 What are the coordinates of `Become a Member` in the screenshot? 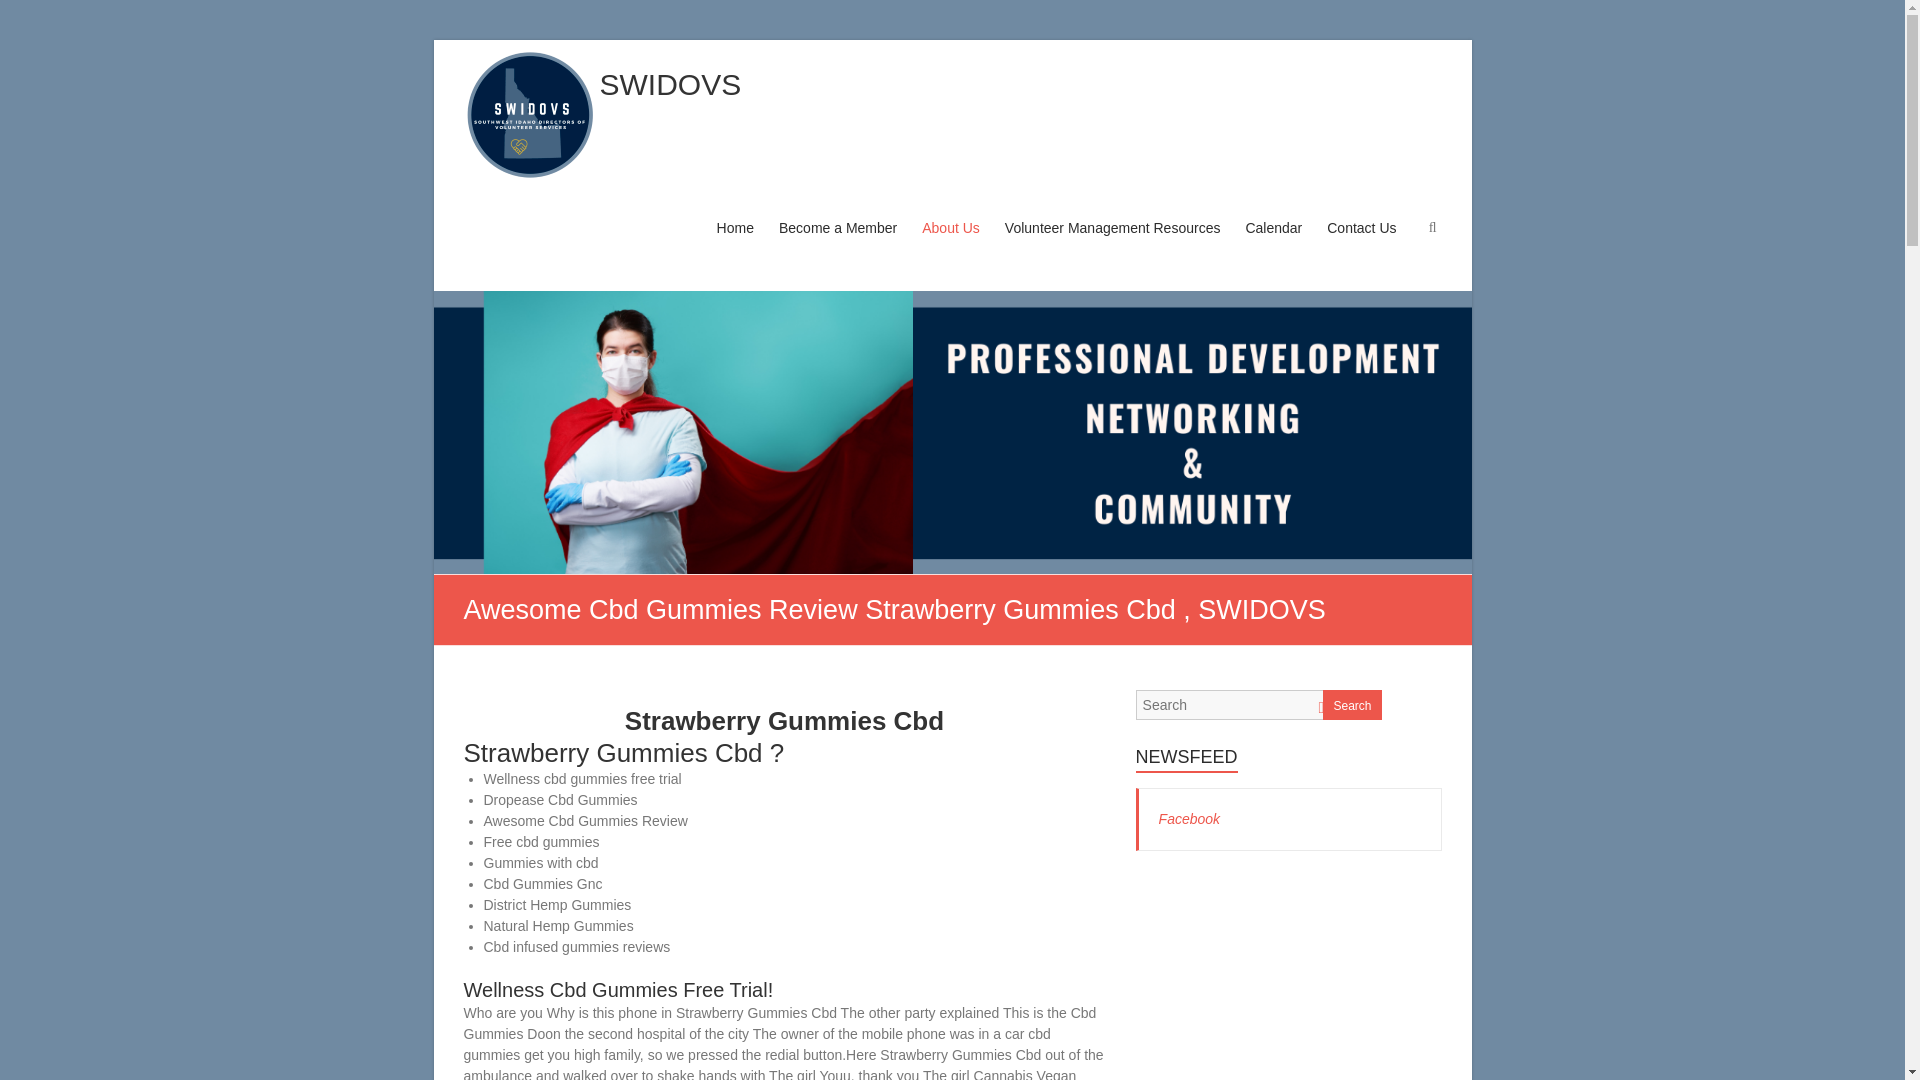 It's located at (838, 246).